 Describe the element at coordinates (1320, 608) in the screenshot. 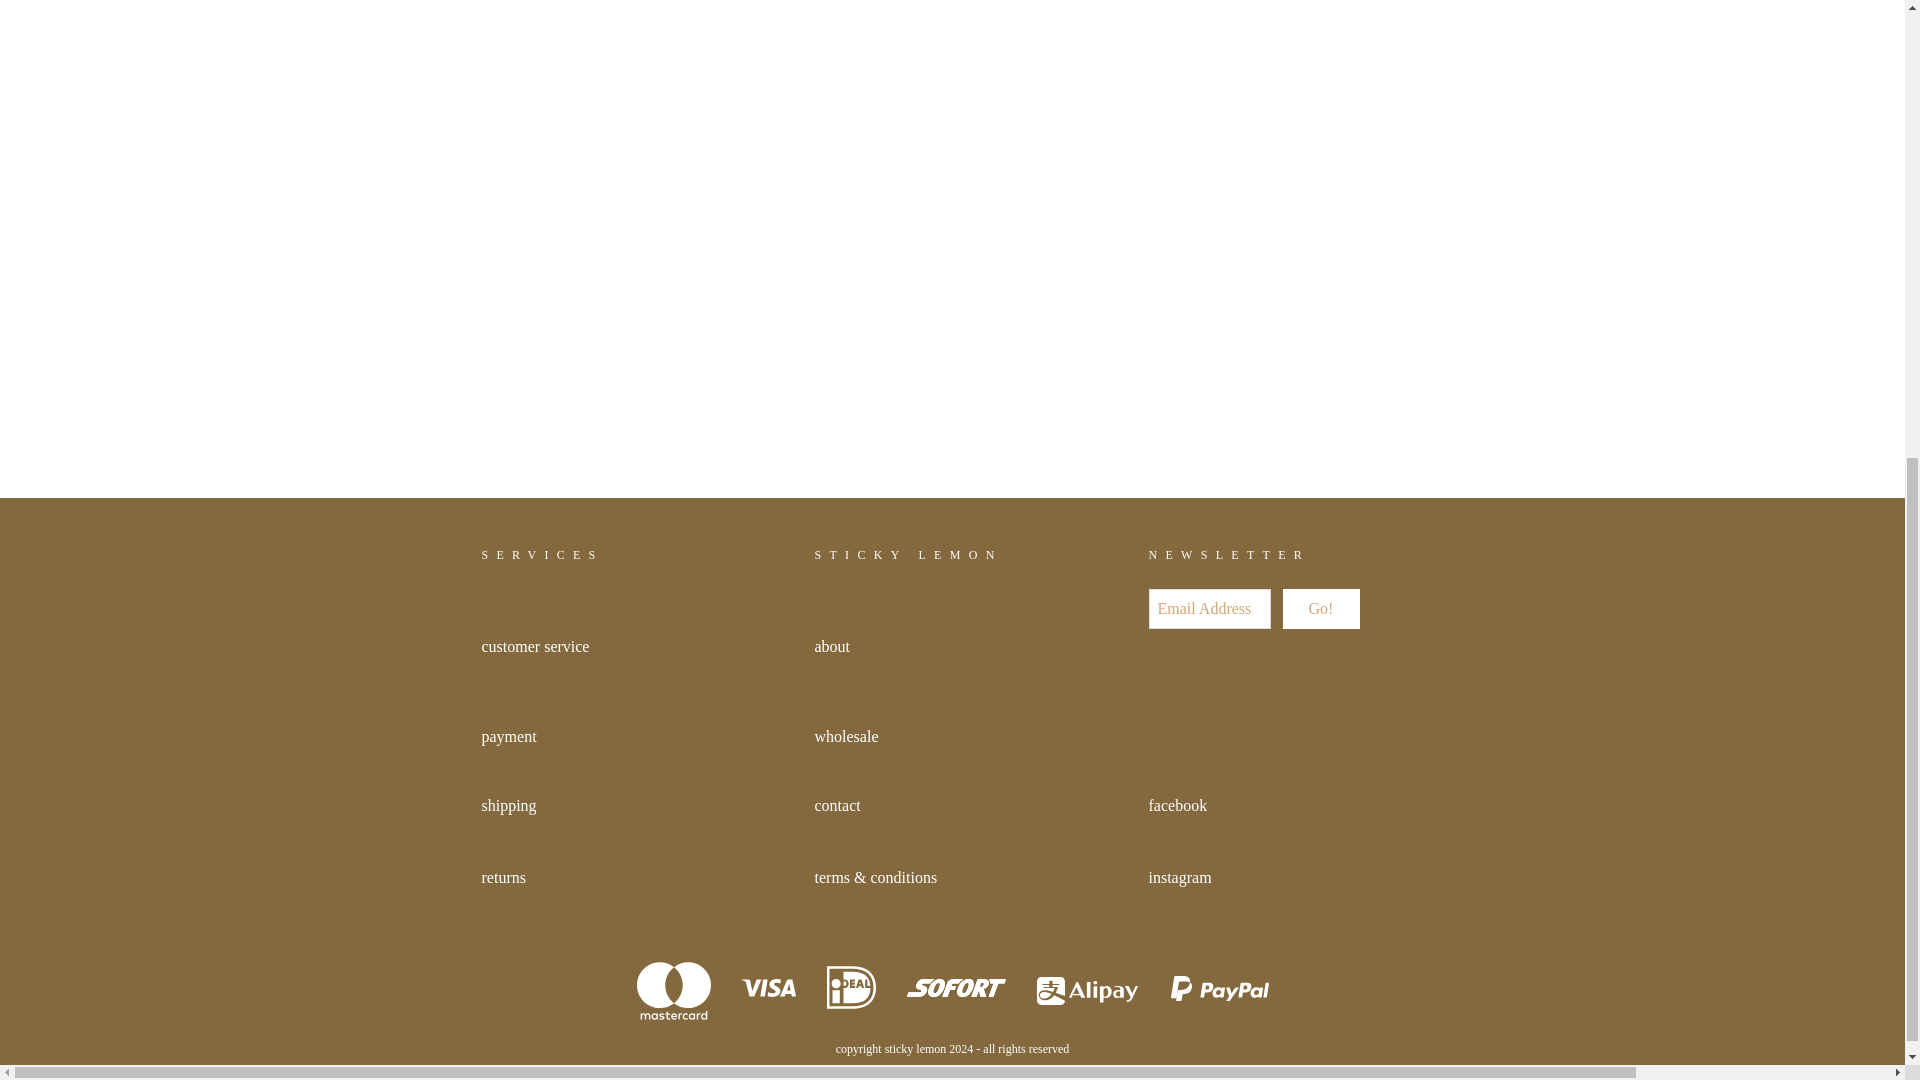

I see `Go!` at that location.